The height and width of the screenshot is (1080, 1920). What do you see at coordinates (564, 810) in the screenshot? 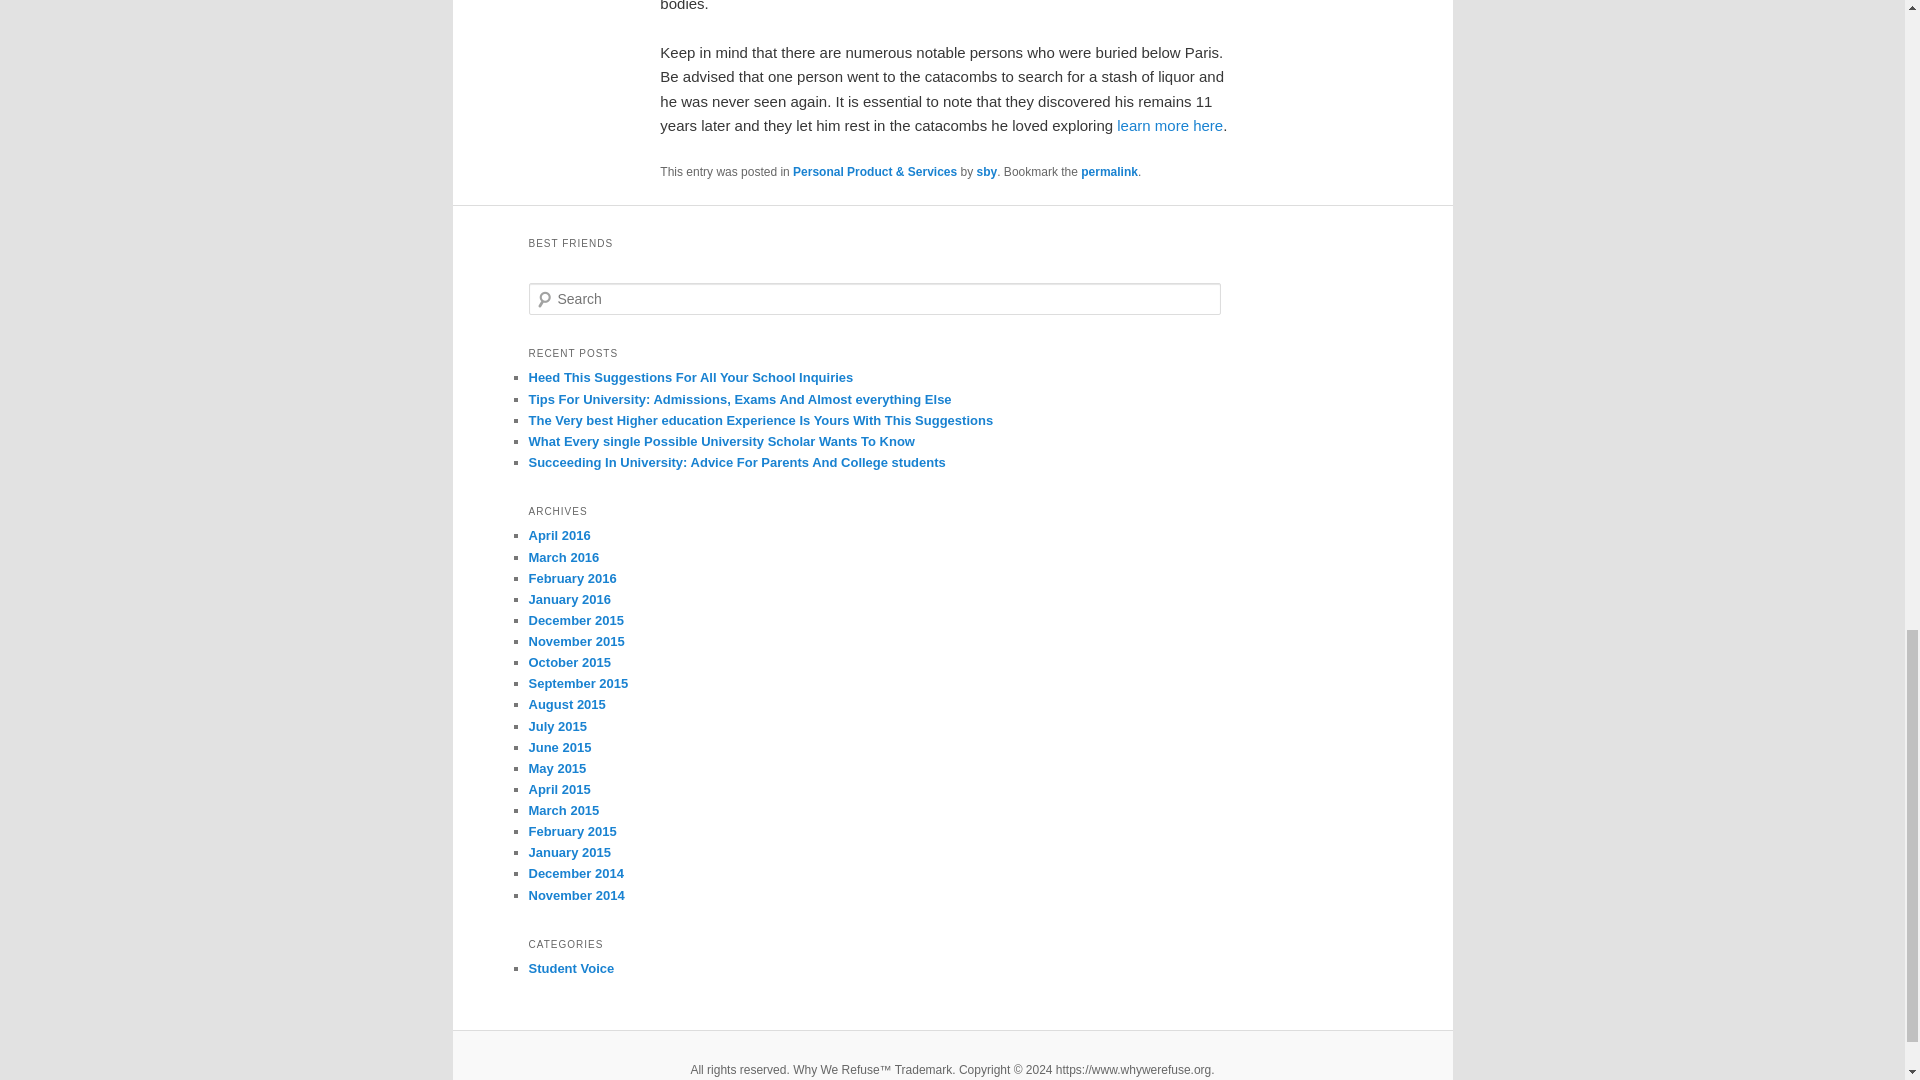
I see `March 2015` at bounding box center [564, 810].